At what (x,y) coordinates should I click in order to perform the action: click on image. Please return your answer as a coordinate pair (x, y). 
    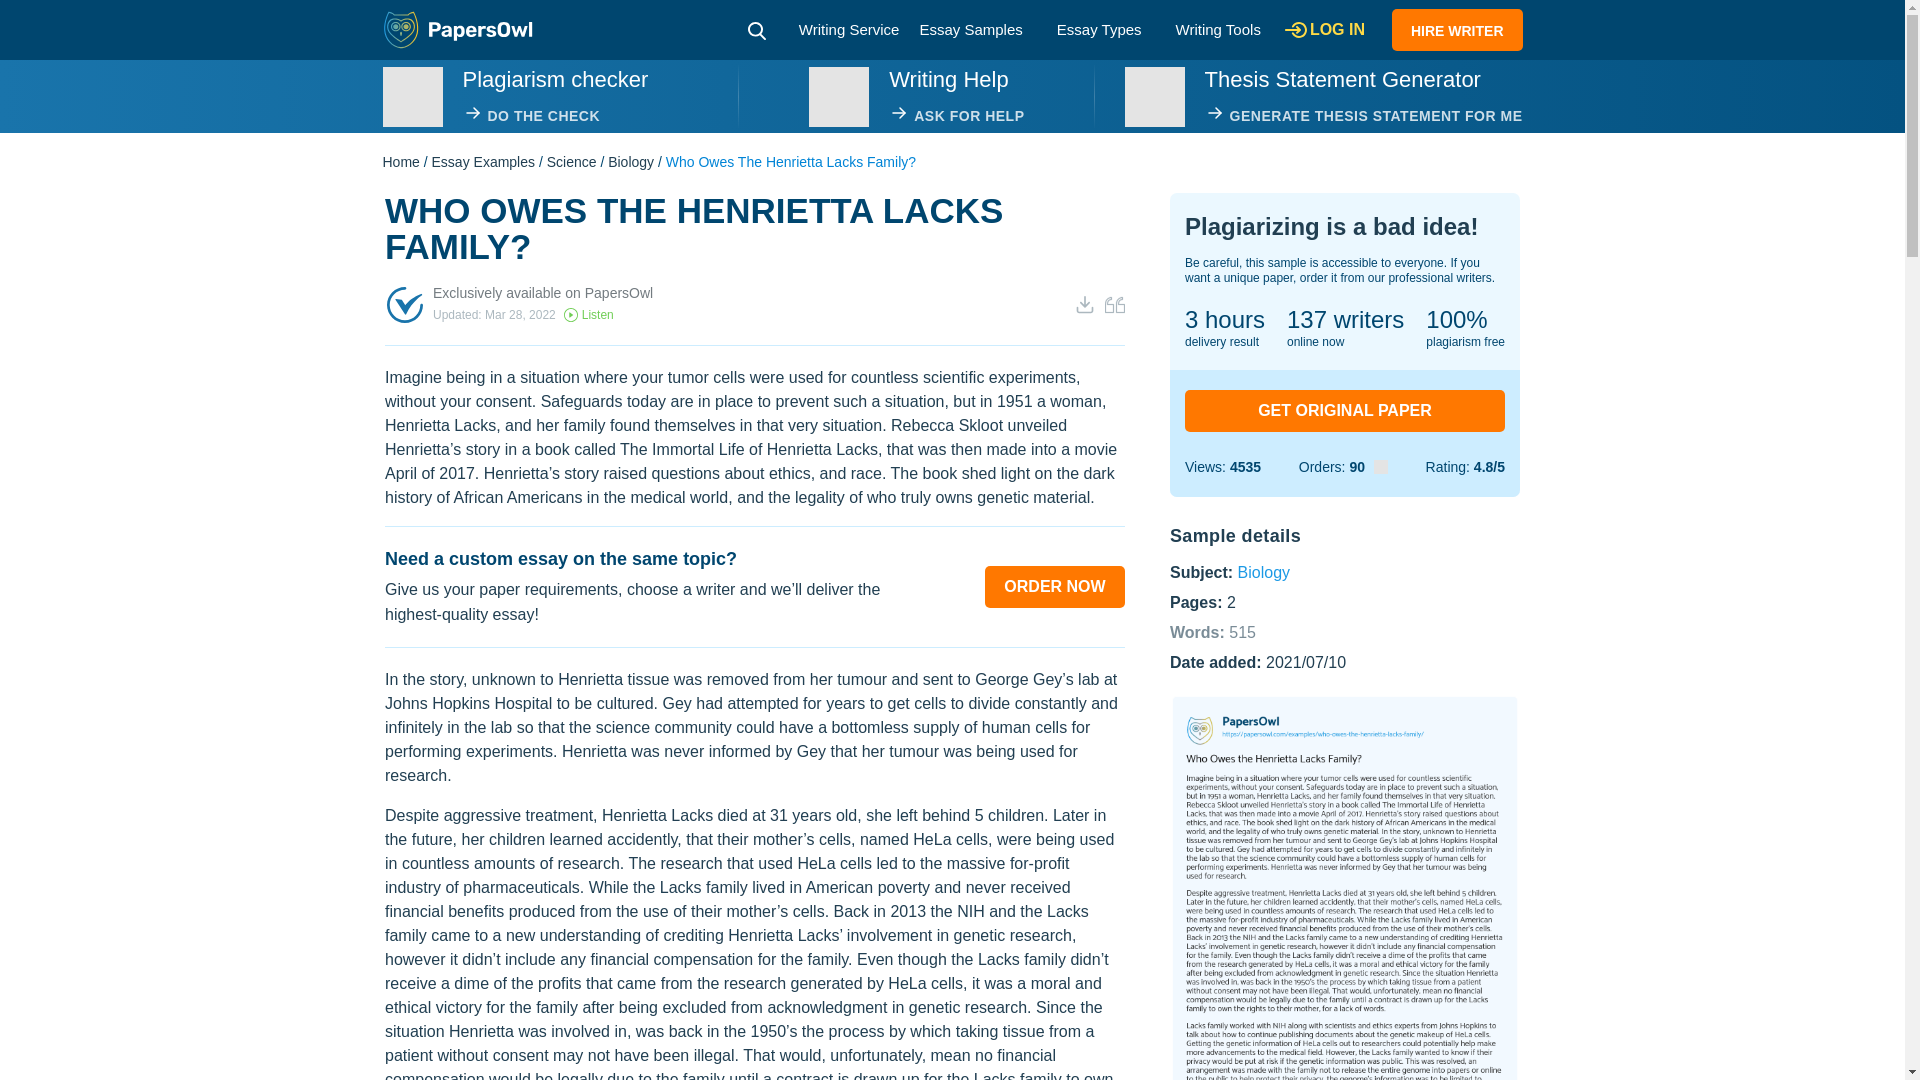
    Looking at the image, I should click on (1154, 96).